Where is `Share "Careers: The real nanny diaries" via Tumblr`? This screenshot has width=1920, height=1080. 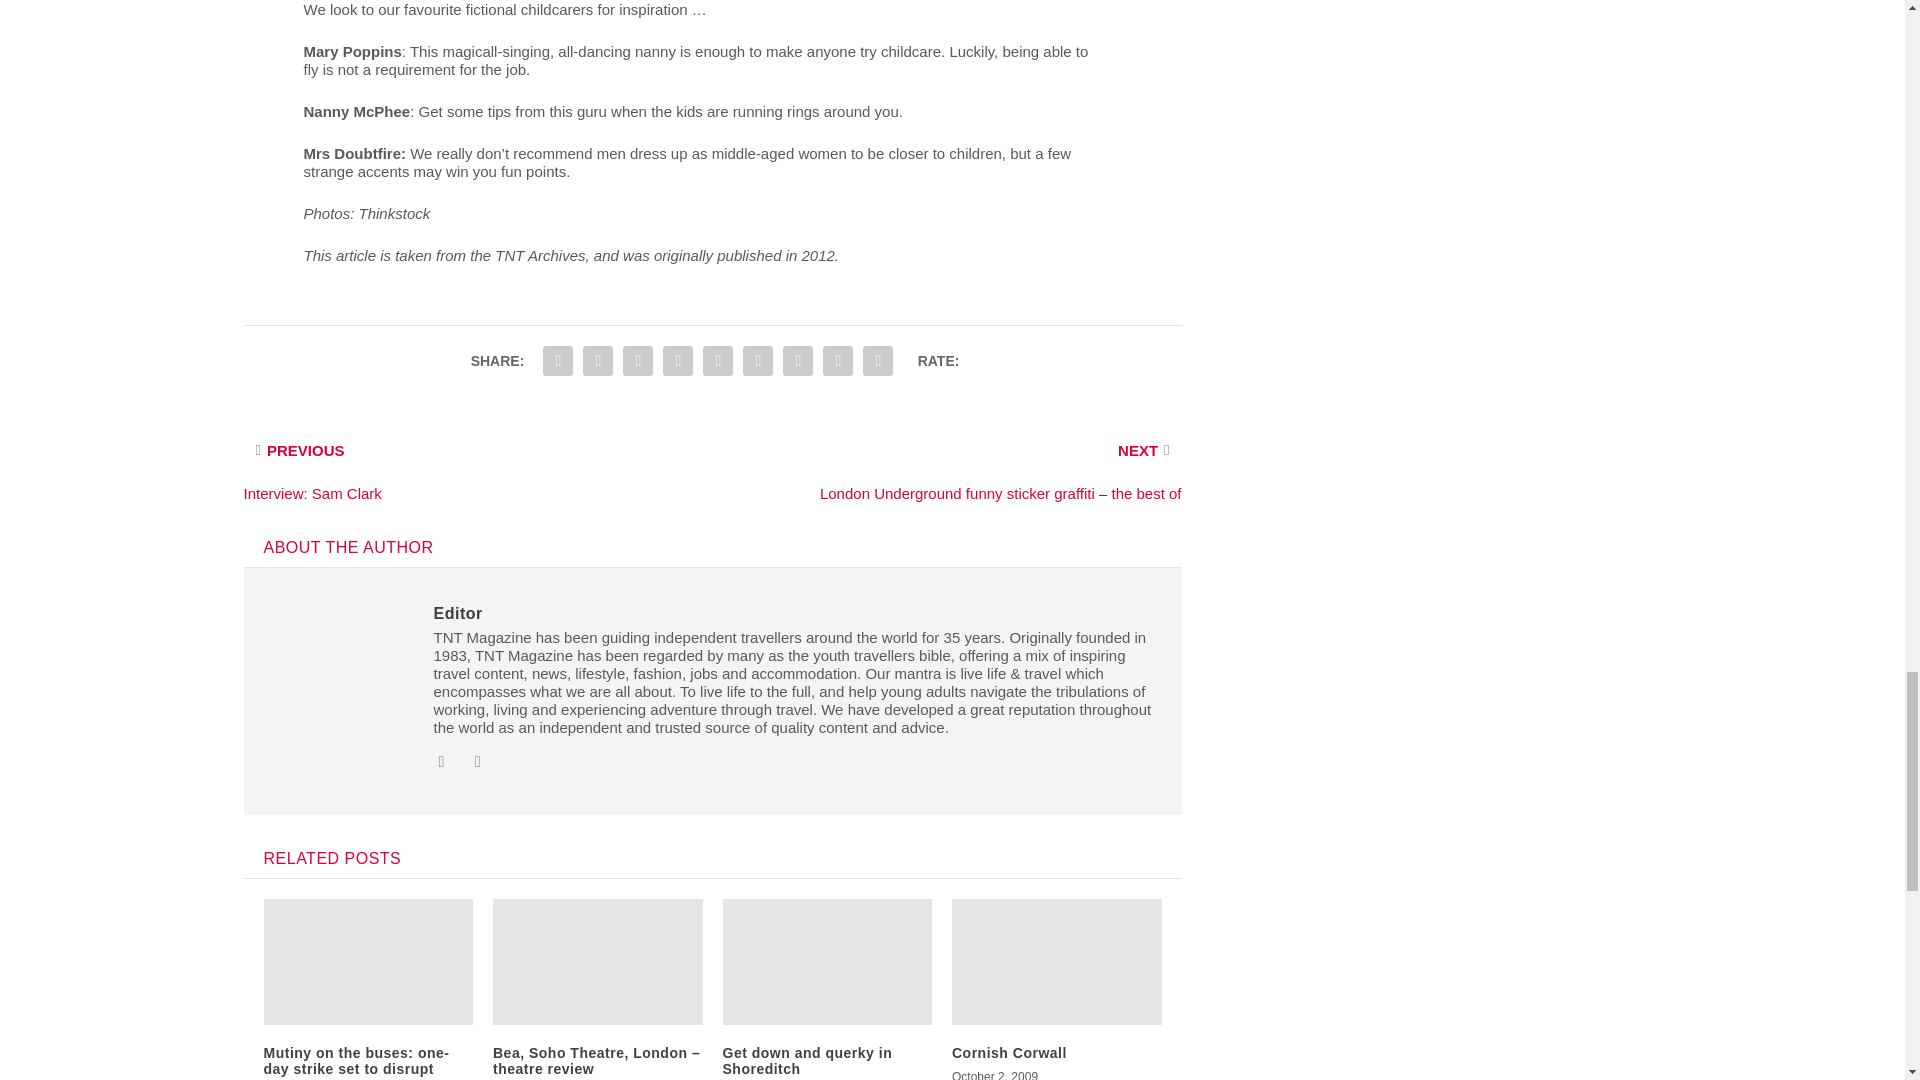
Share "Careers: The real nanny diaries" via Tumblr is located at coordinates (638, 361).